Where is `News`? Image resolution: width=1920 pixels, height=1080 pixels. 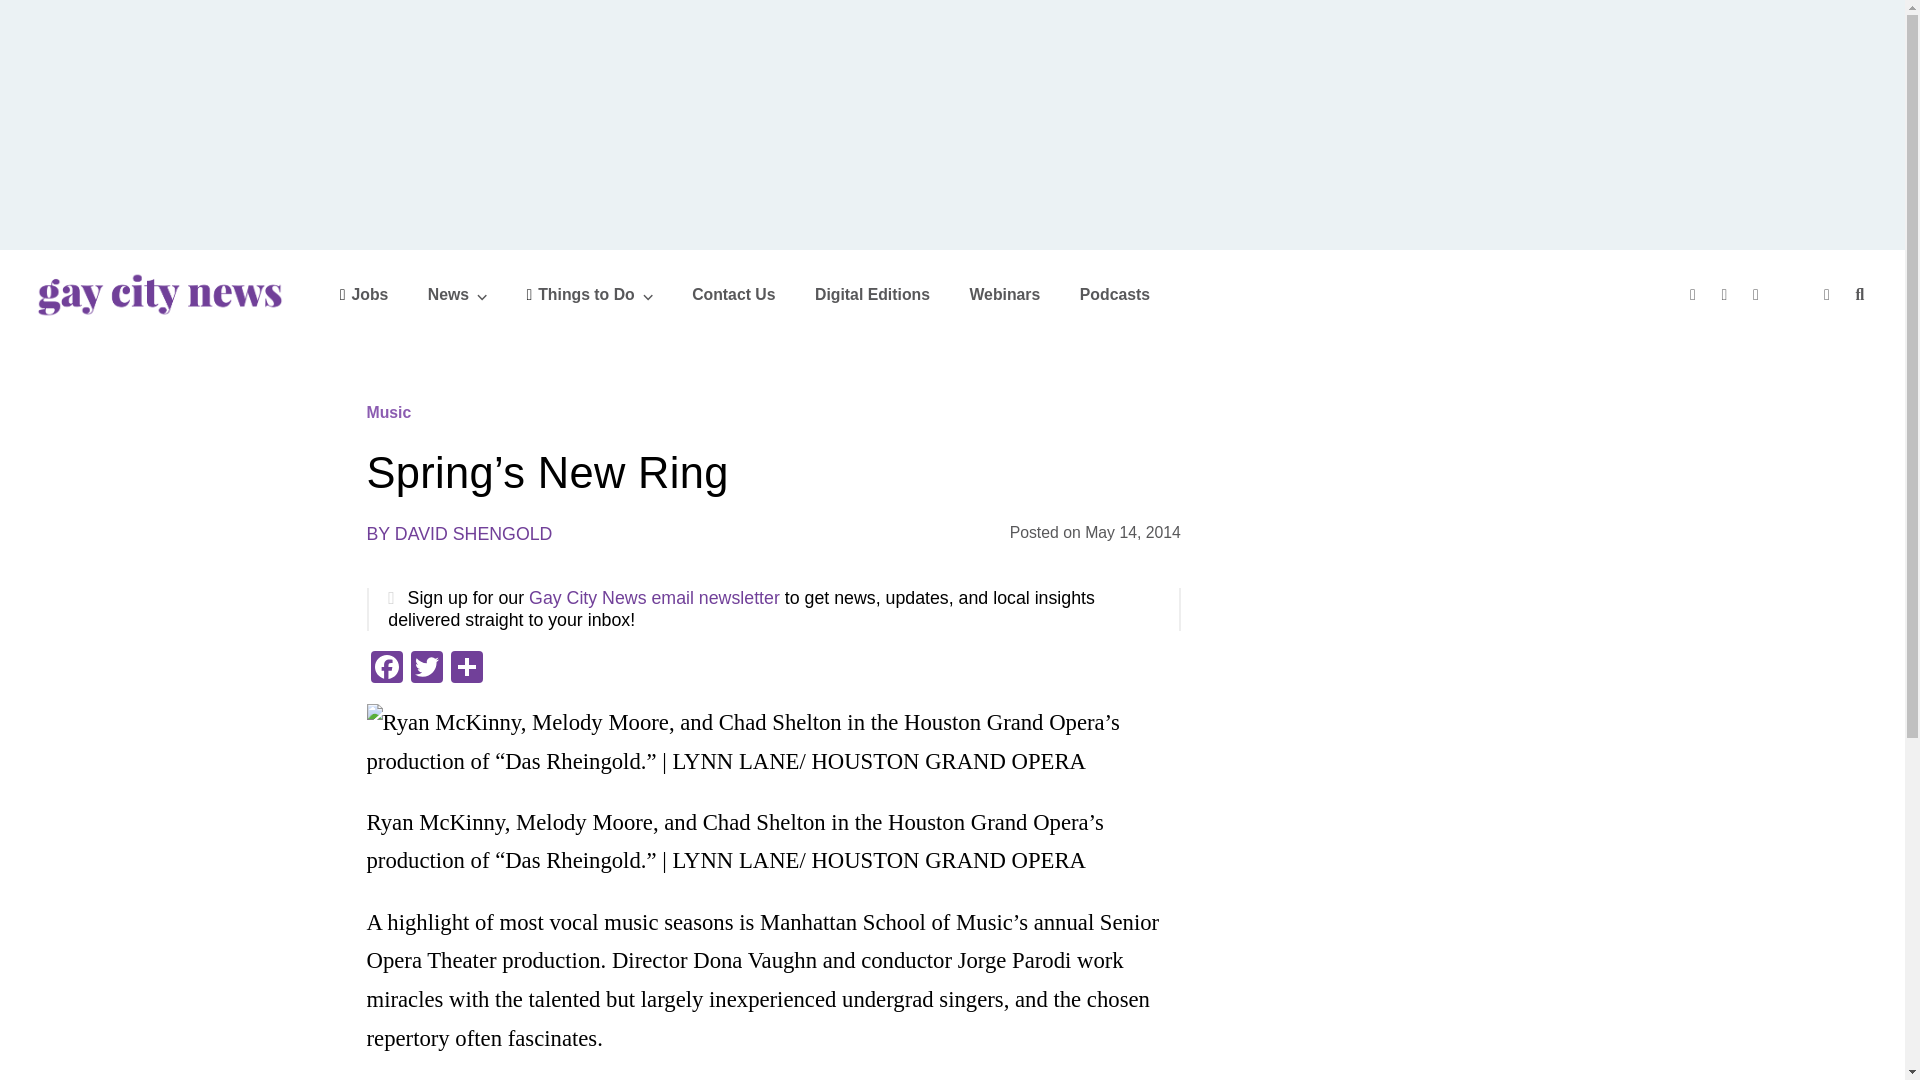
News is located at coordinates (458, 294).